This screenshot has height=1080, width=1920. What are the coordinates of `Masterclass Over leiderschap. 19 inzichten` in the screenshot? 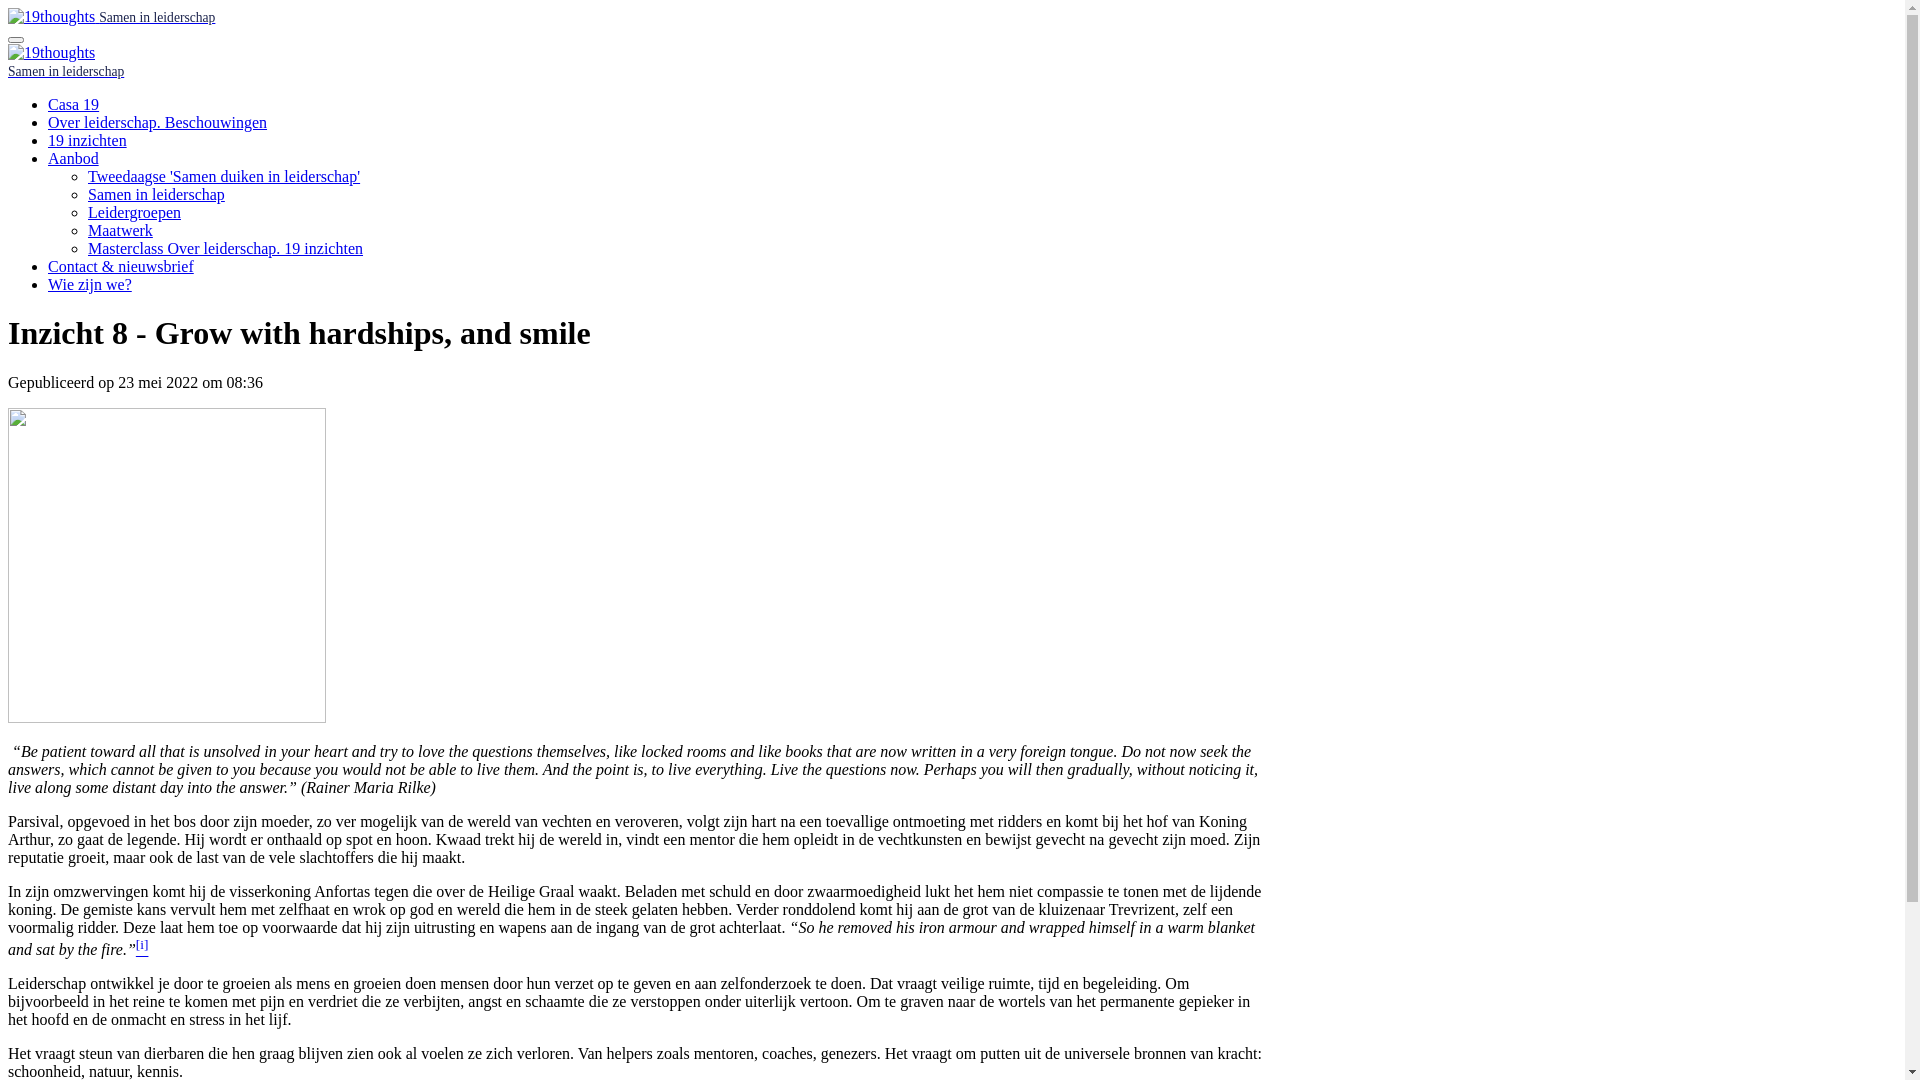 It's located at (226, 248).